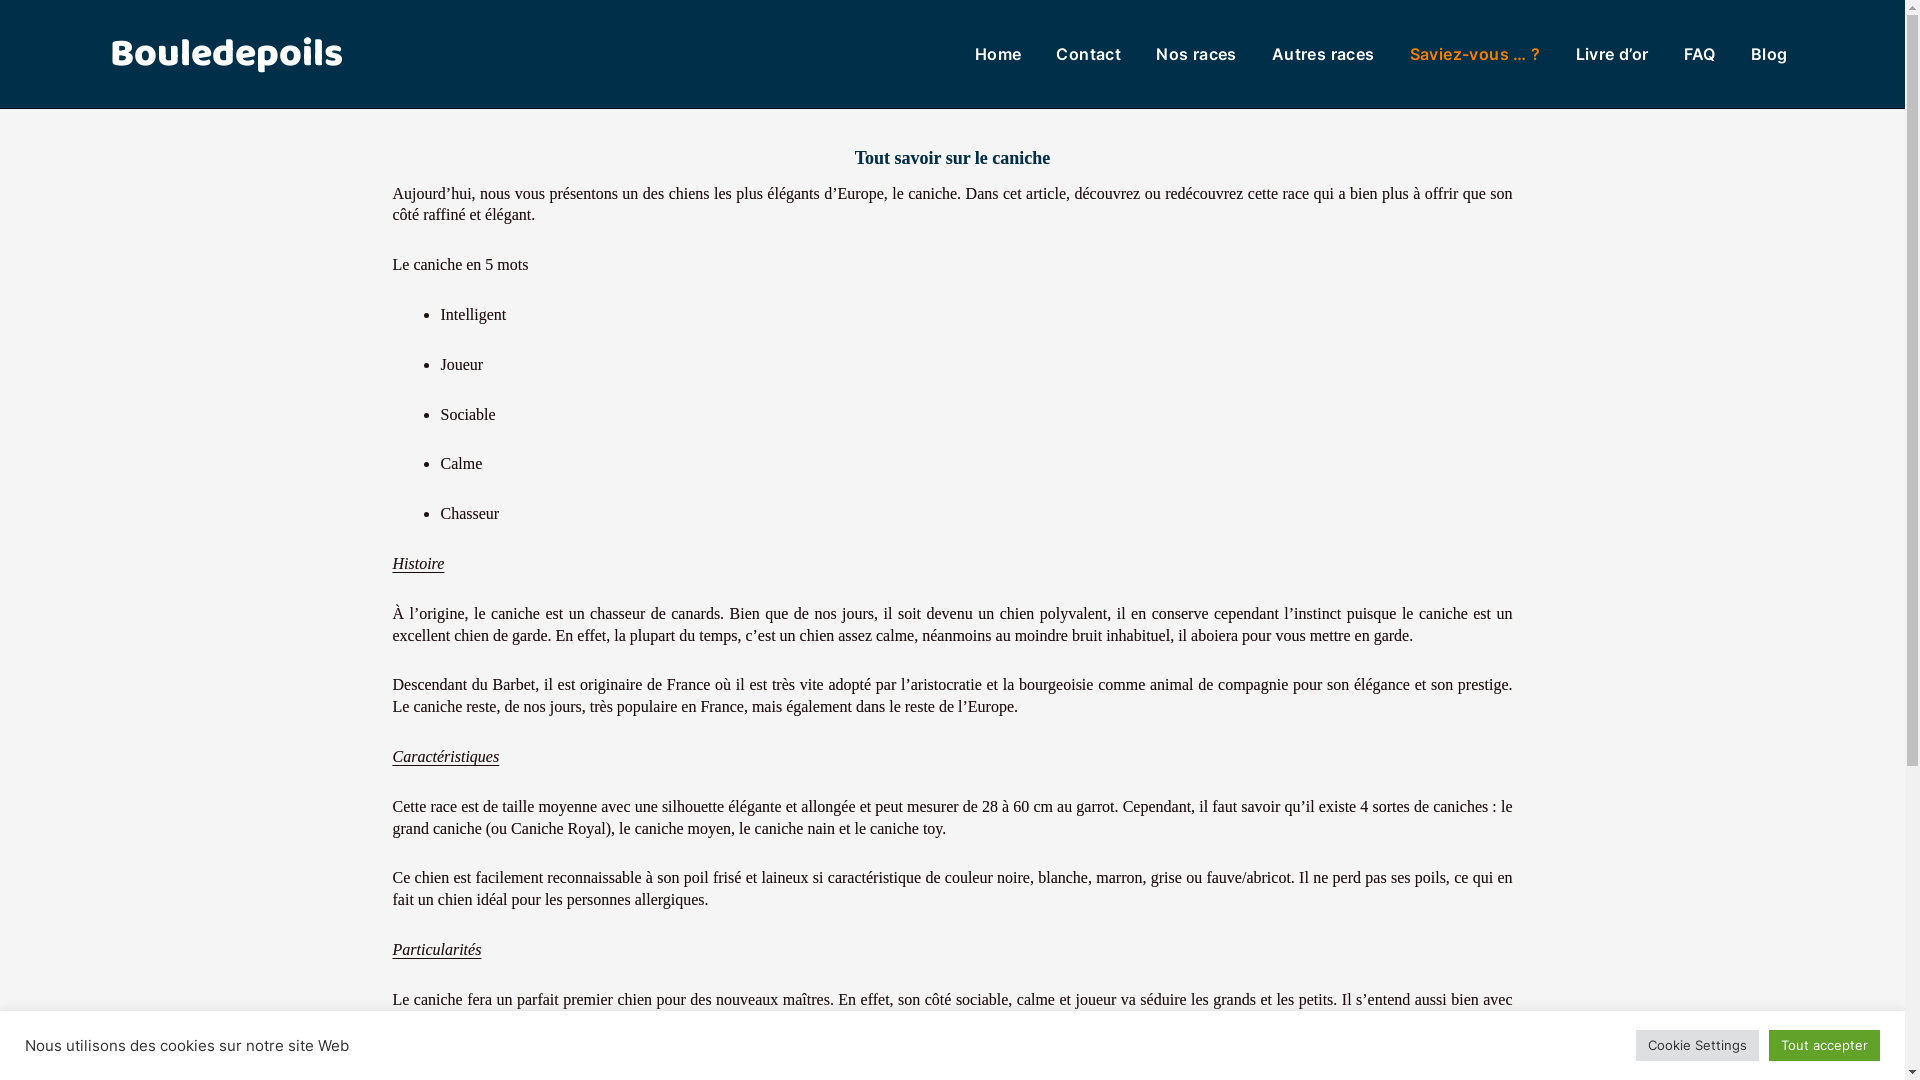 The image size is (1920, 1080). Describe the element at coordinates (1770, 54) in the screenshot. I see `Blog` at that location.